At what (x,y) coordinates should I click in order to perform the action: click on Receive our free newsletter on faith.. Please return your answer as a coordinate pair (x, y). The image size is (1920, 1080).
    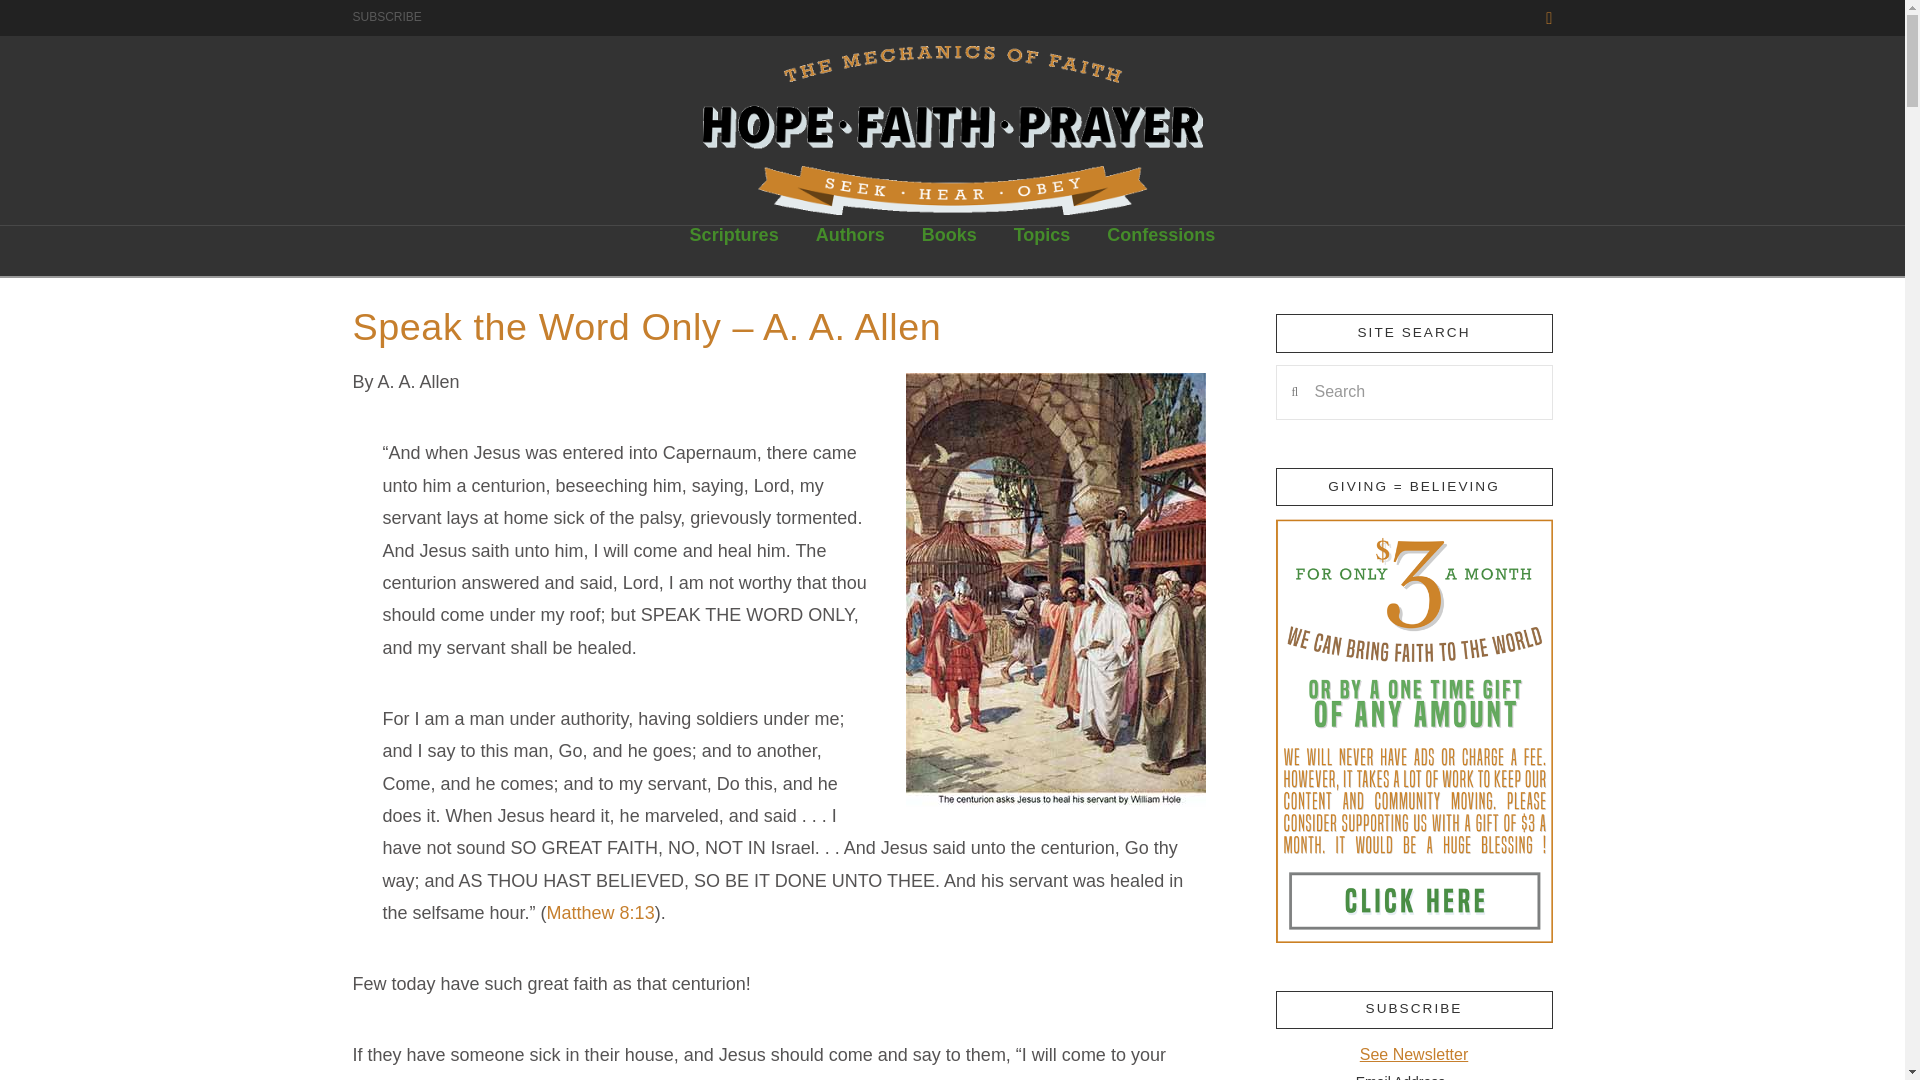
    Looking at the image, I should click on (386, 16).